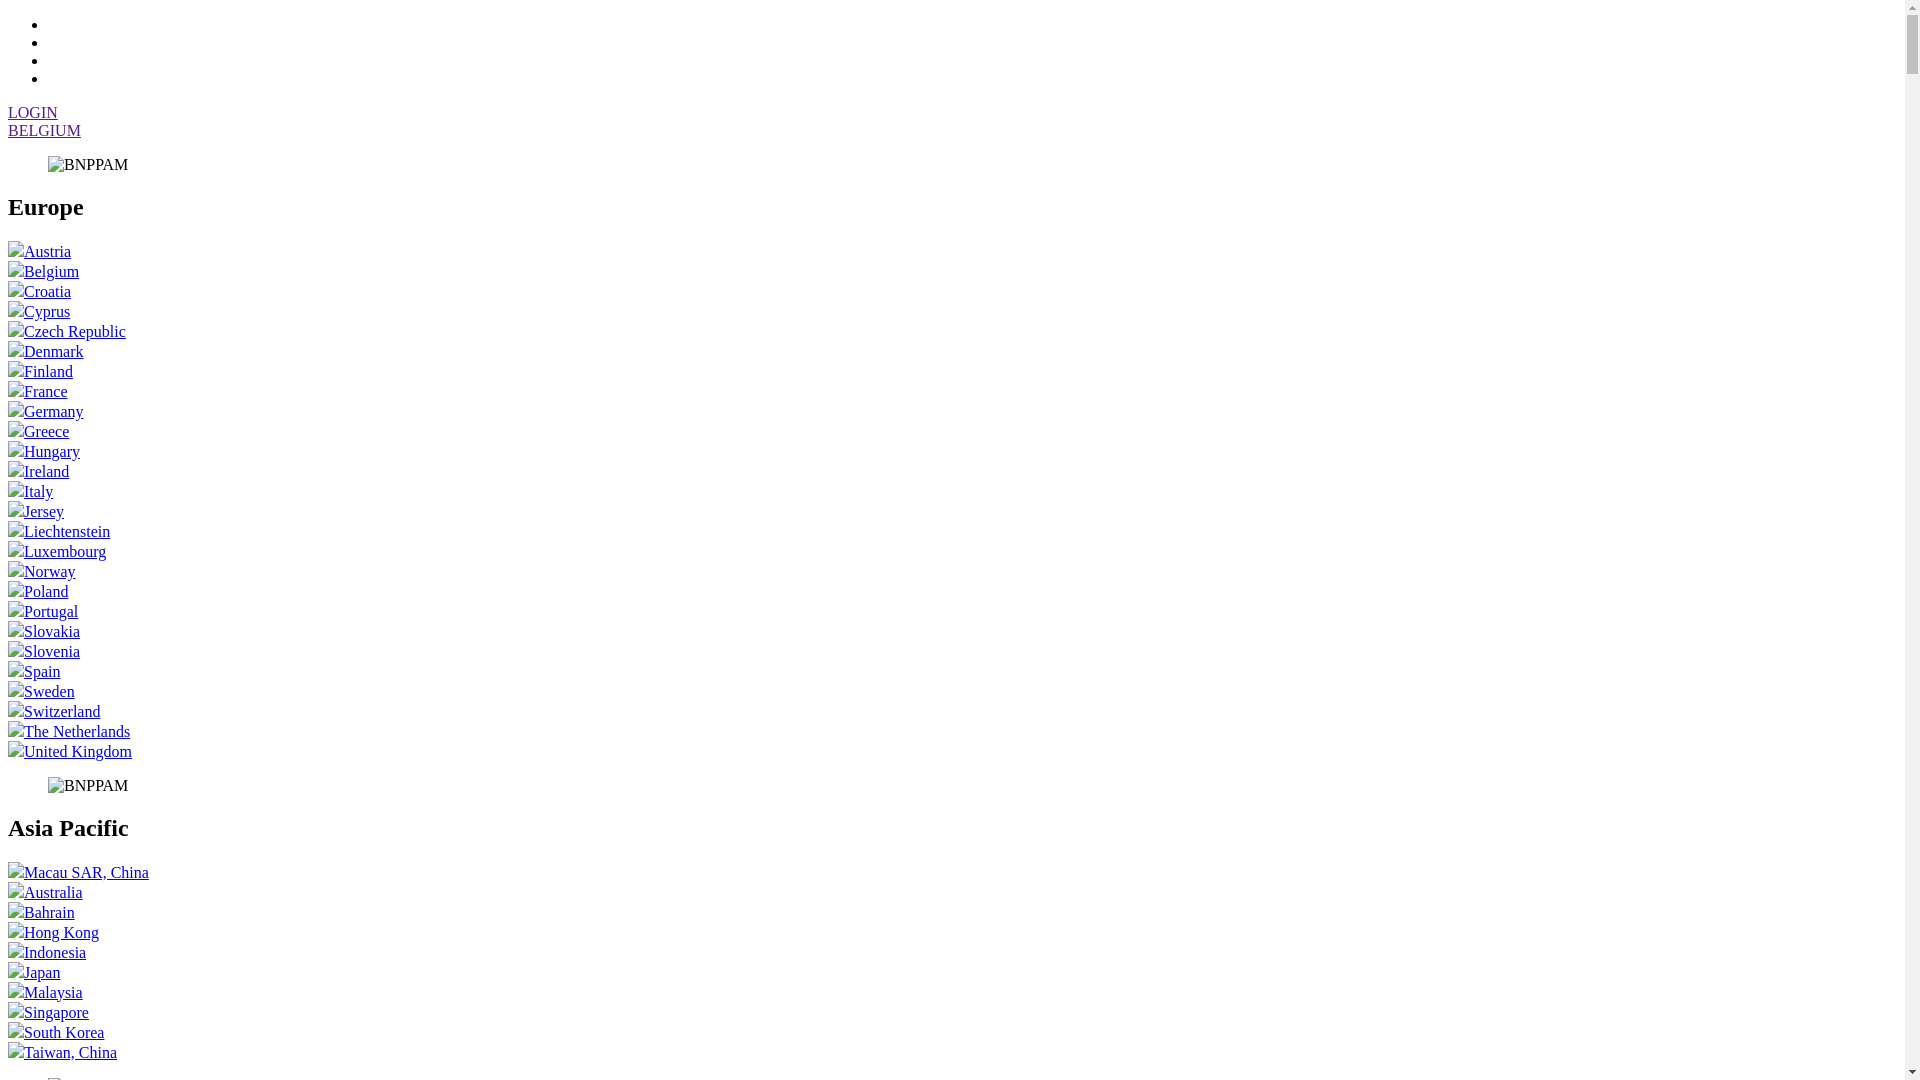 The image size is (1920, 1080). What do you see at coordinates (44, 452) in the screenshot?
I see `Hungary` at bounding box center [44, 452].